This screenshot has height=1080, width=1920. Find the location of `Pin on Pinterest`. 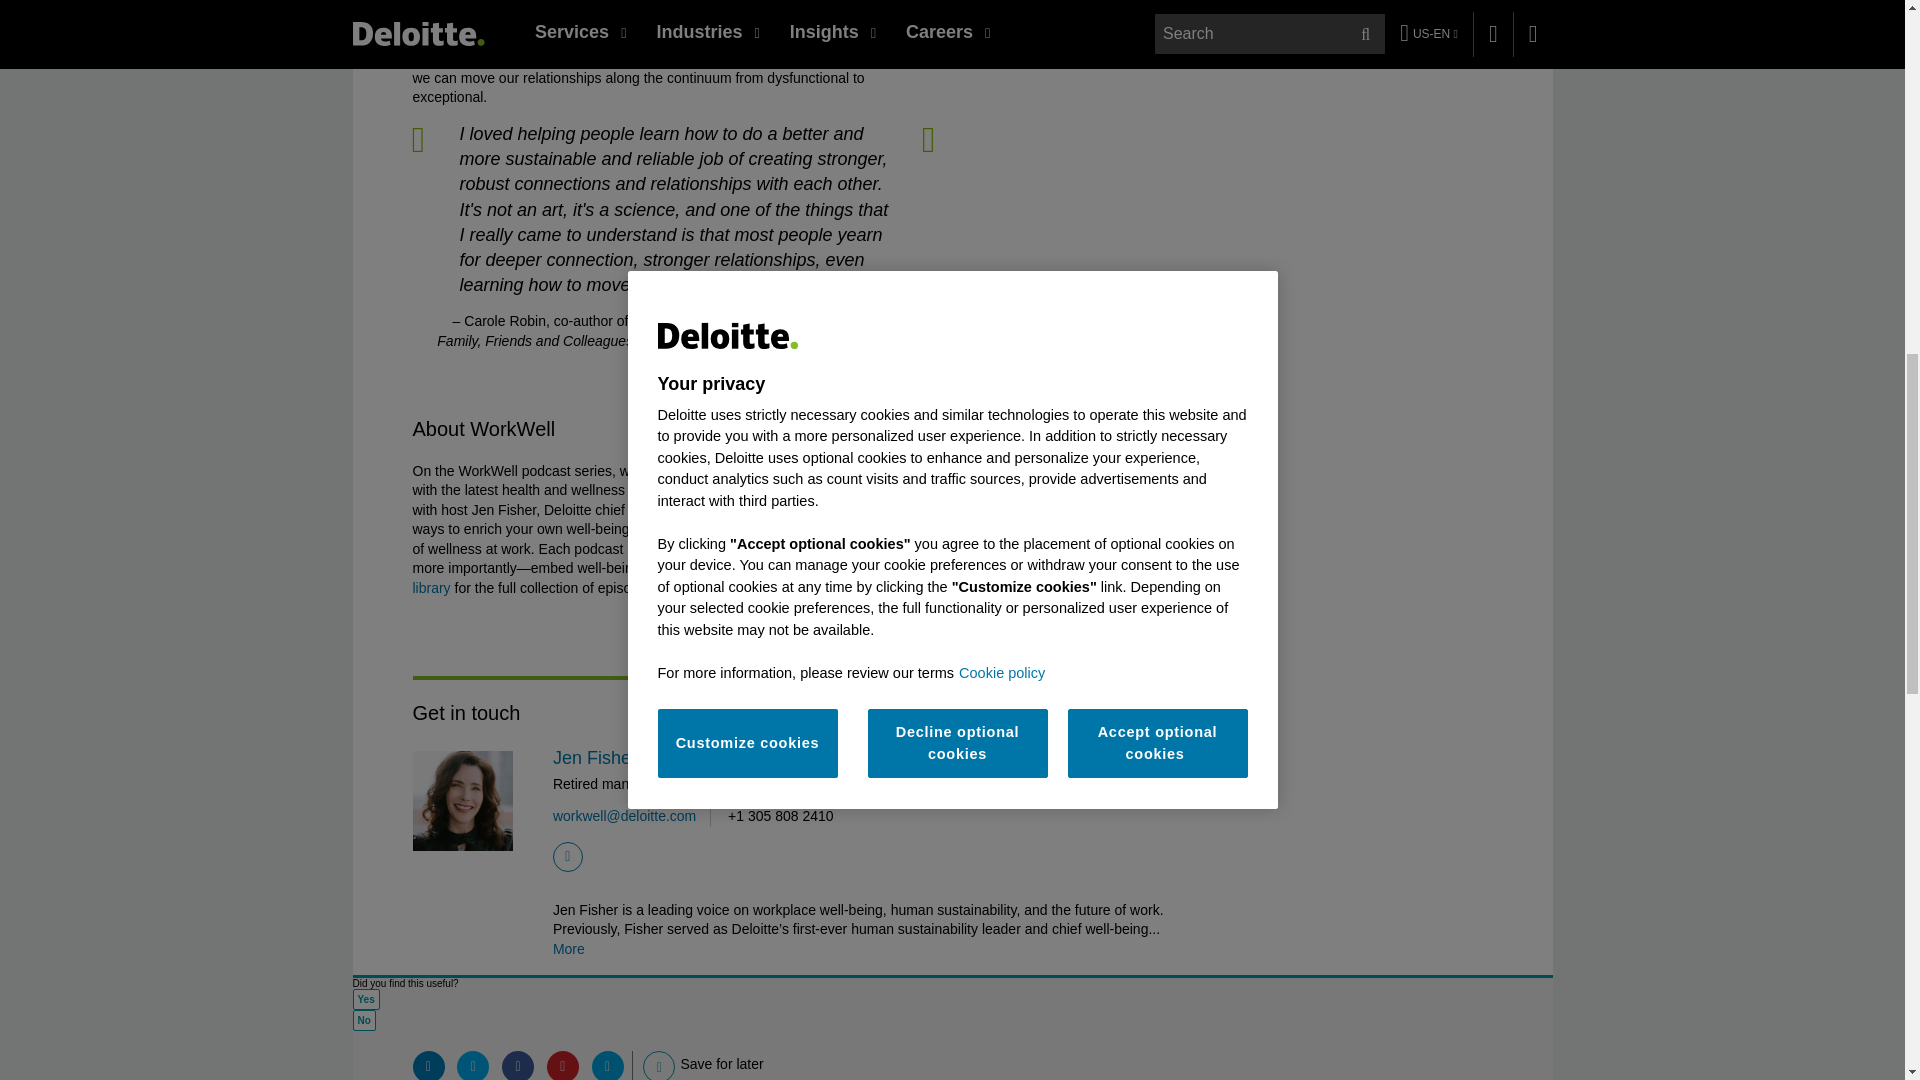

Pin on Pinterest is located at coordinates (563, 1065).